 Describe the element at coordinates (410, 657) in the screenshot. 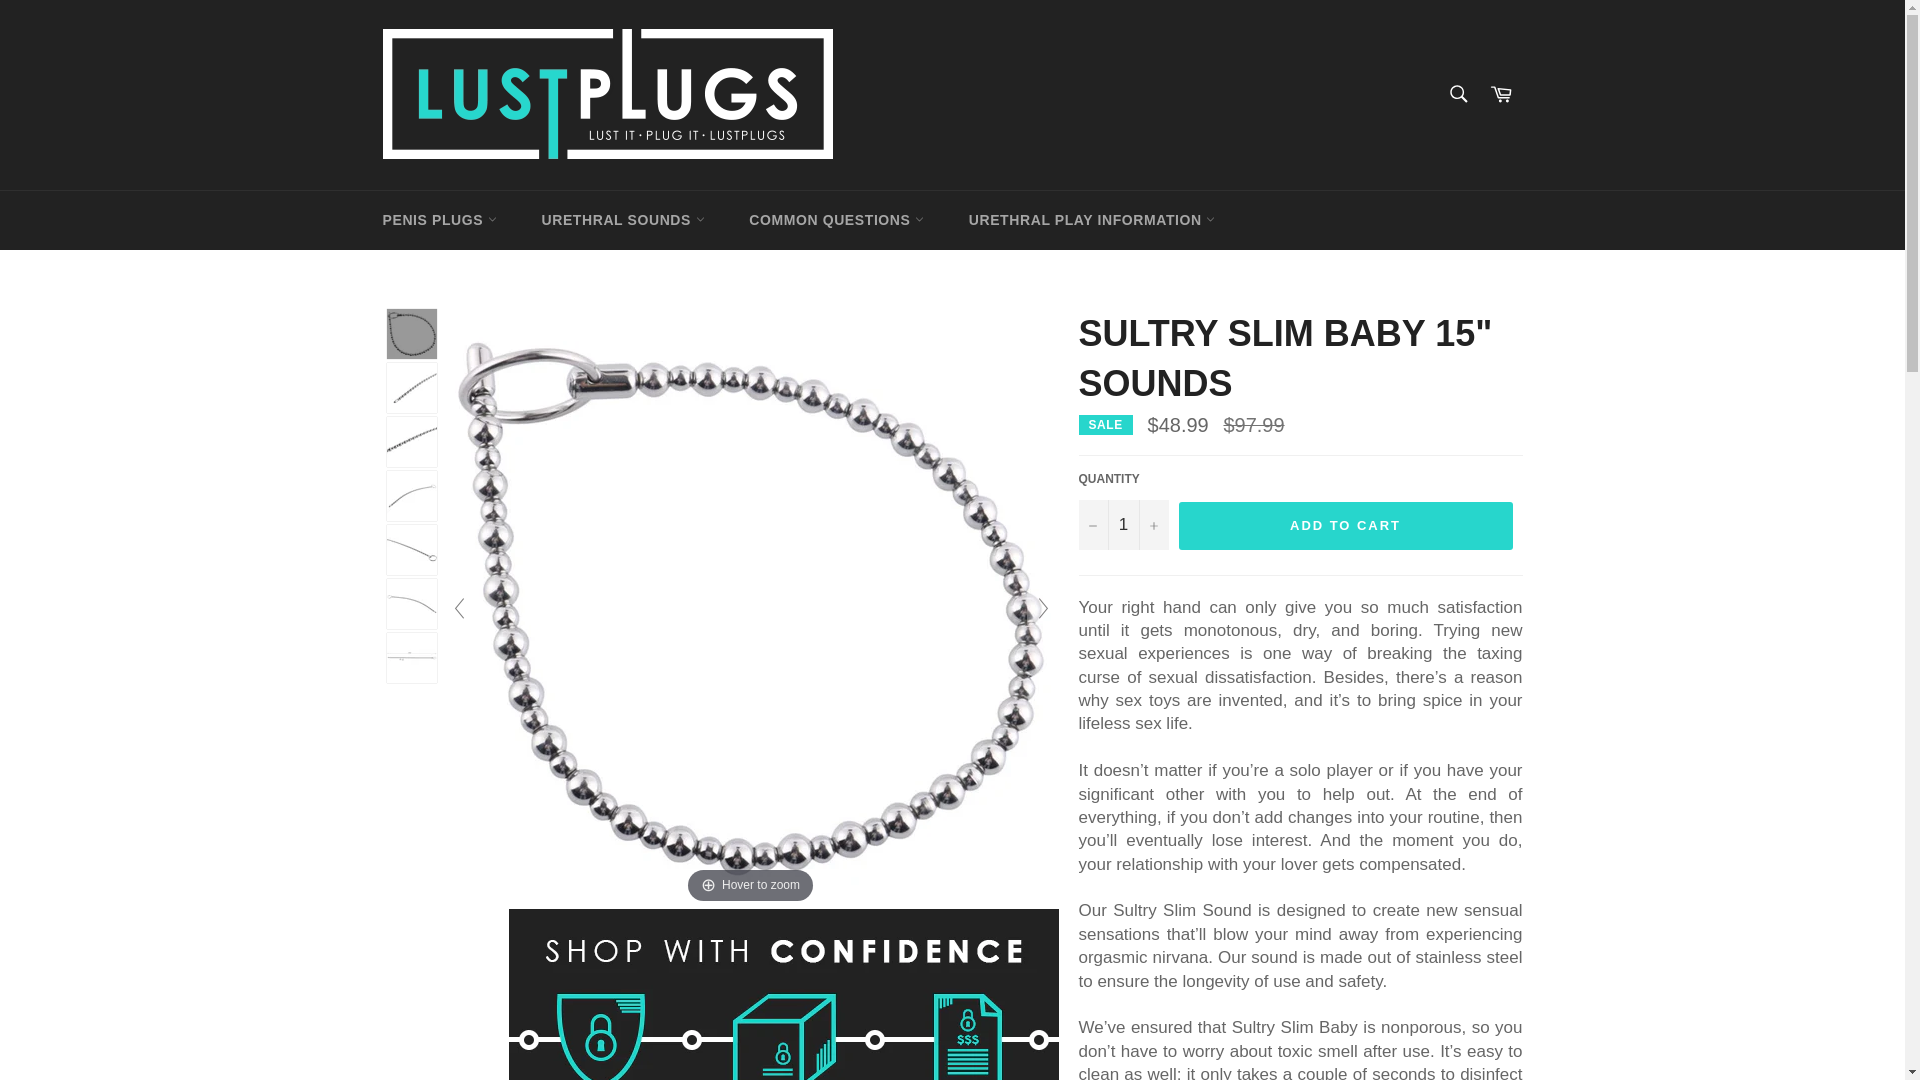

I see `Sultry Slim Baby 15" Sounds` at that location.